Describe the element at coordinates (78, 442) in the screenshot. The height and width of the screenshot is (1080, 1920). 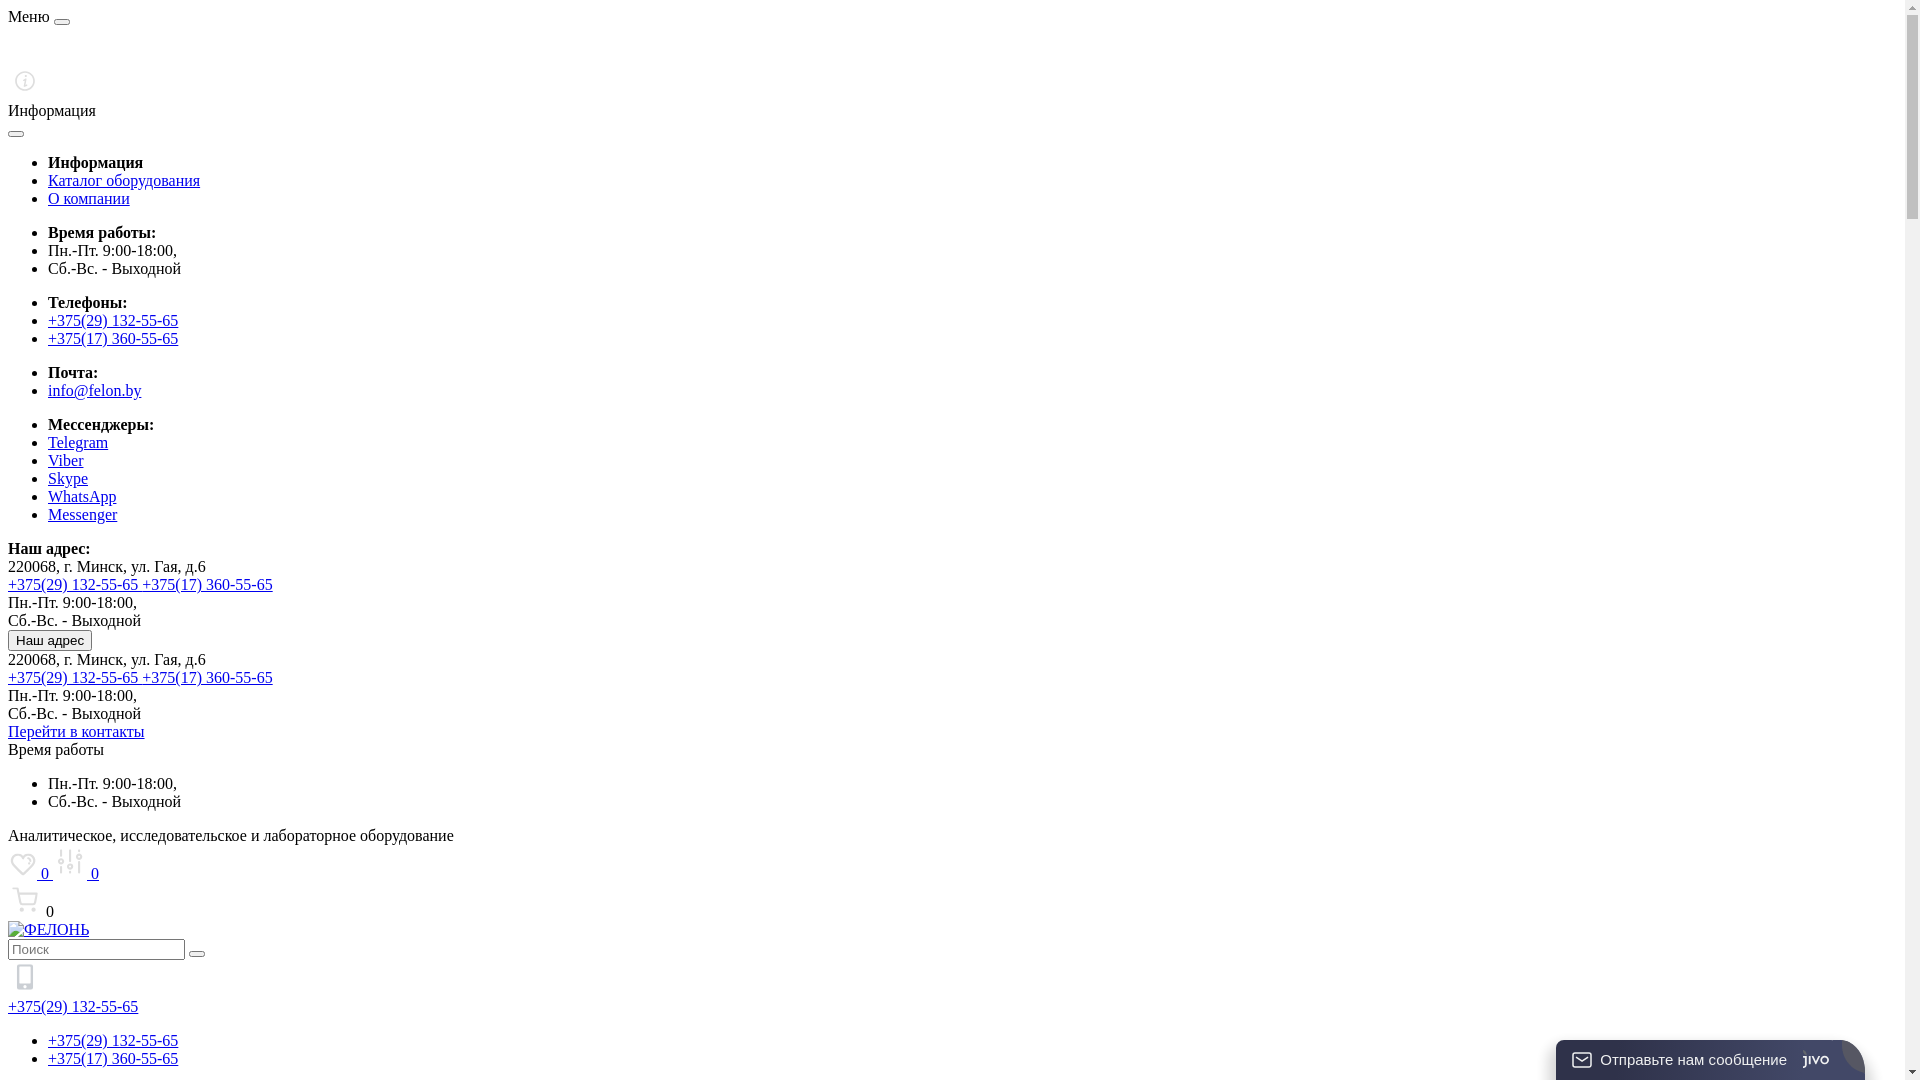
I see `Telegram` at that location.